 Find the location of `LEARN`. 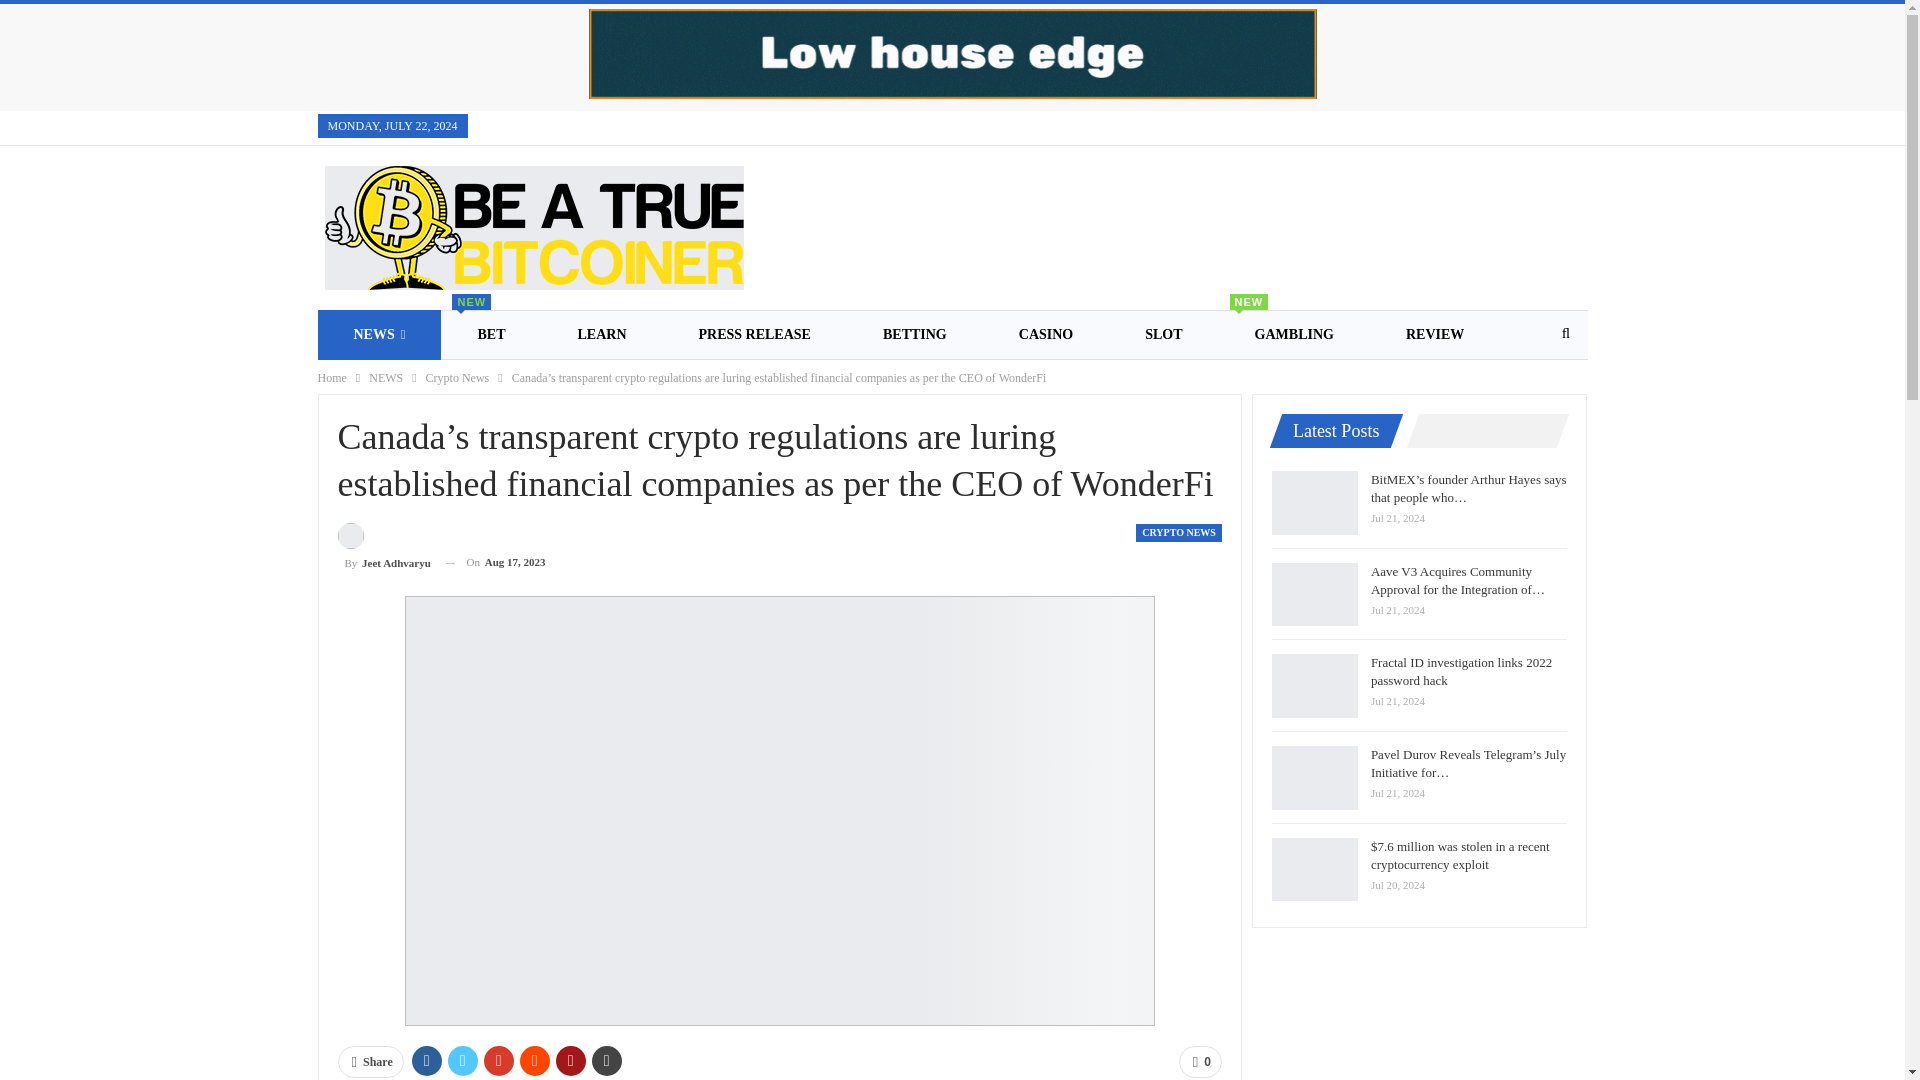

LEARN is located at coordinates (602, 334).